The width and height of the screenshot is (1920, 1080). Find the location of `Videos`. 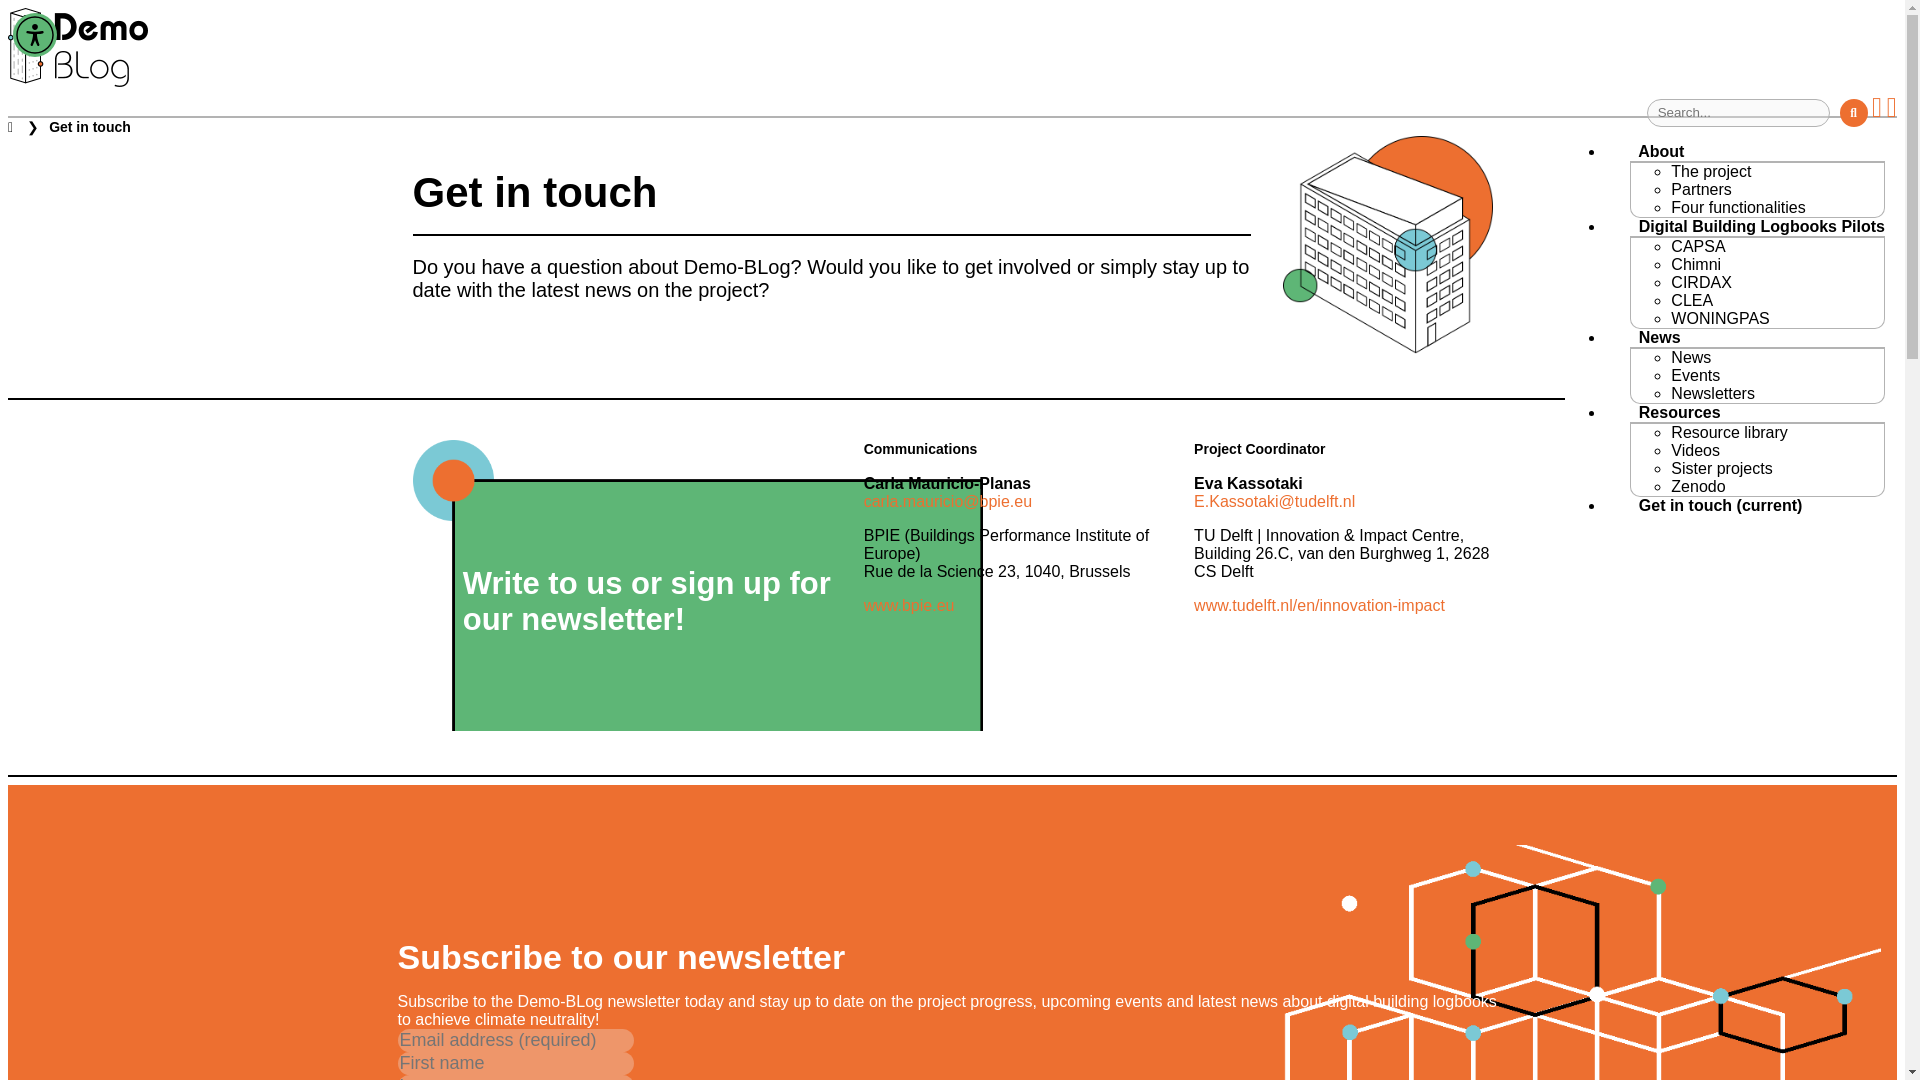

Videos is located at coordinates (1695, 450).